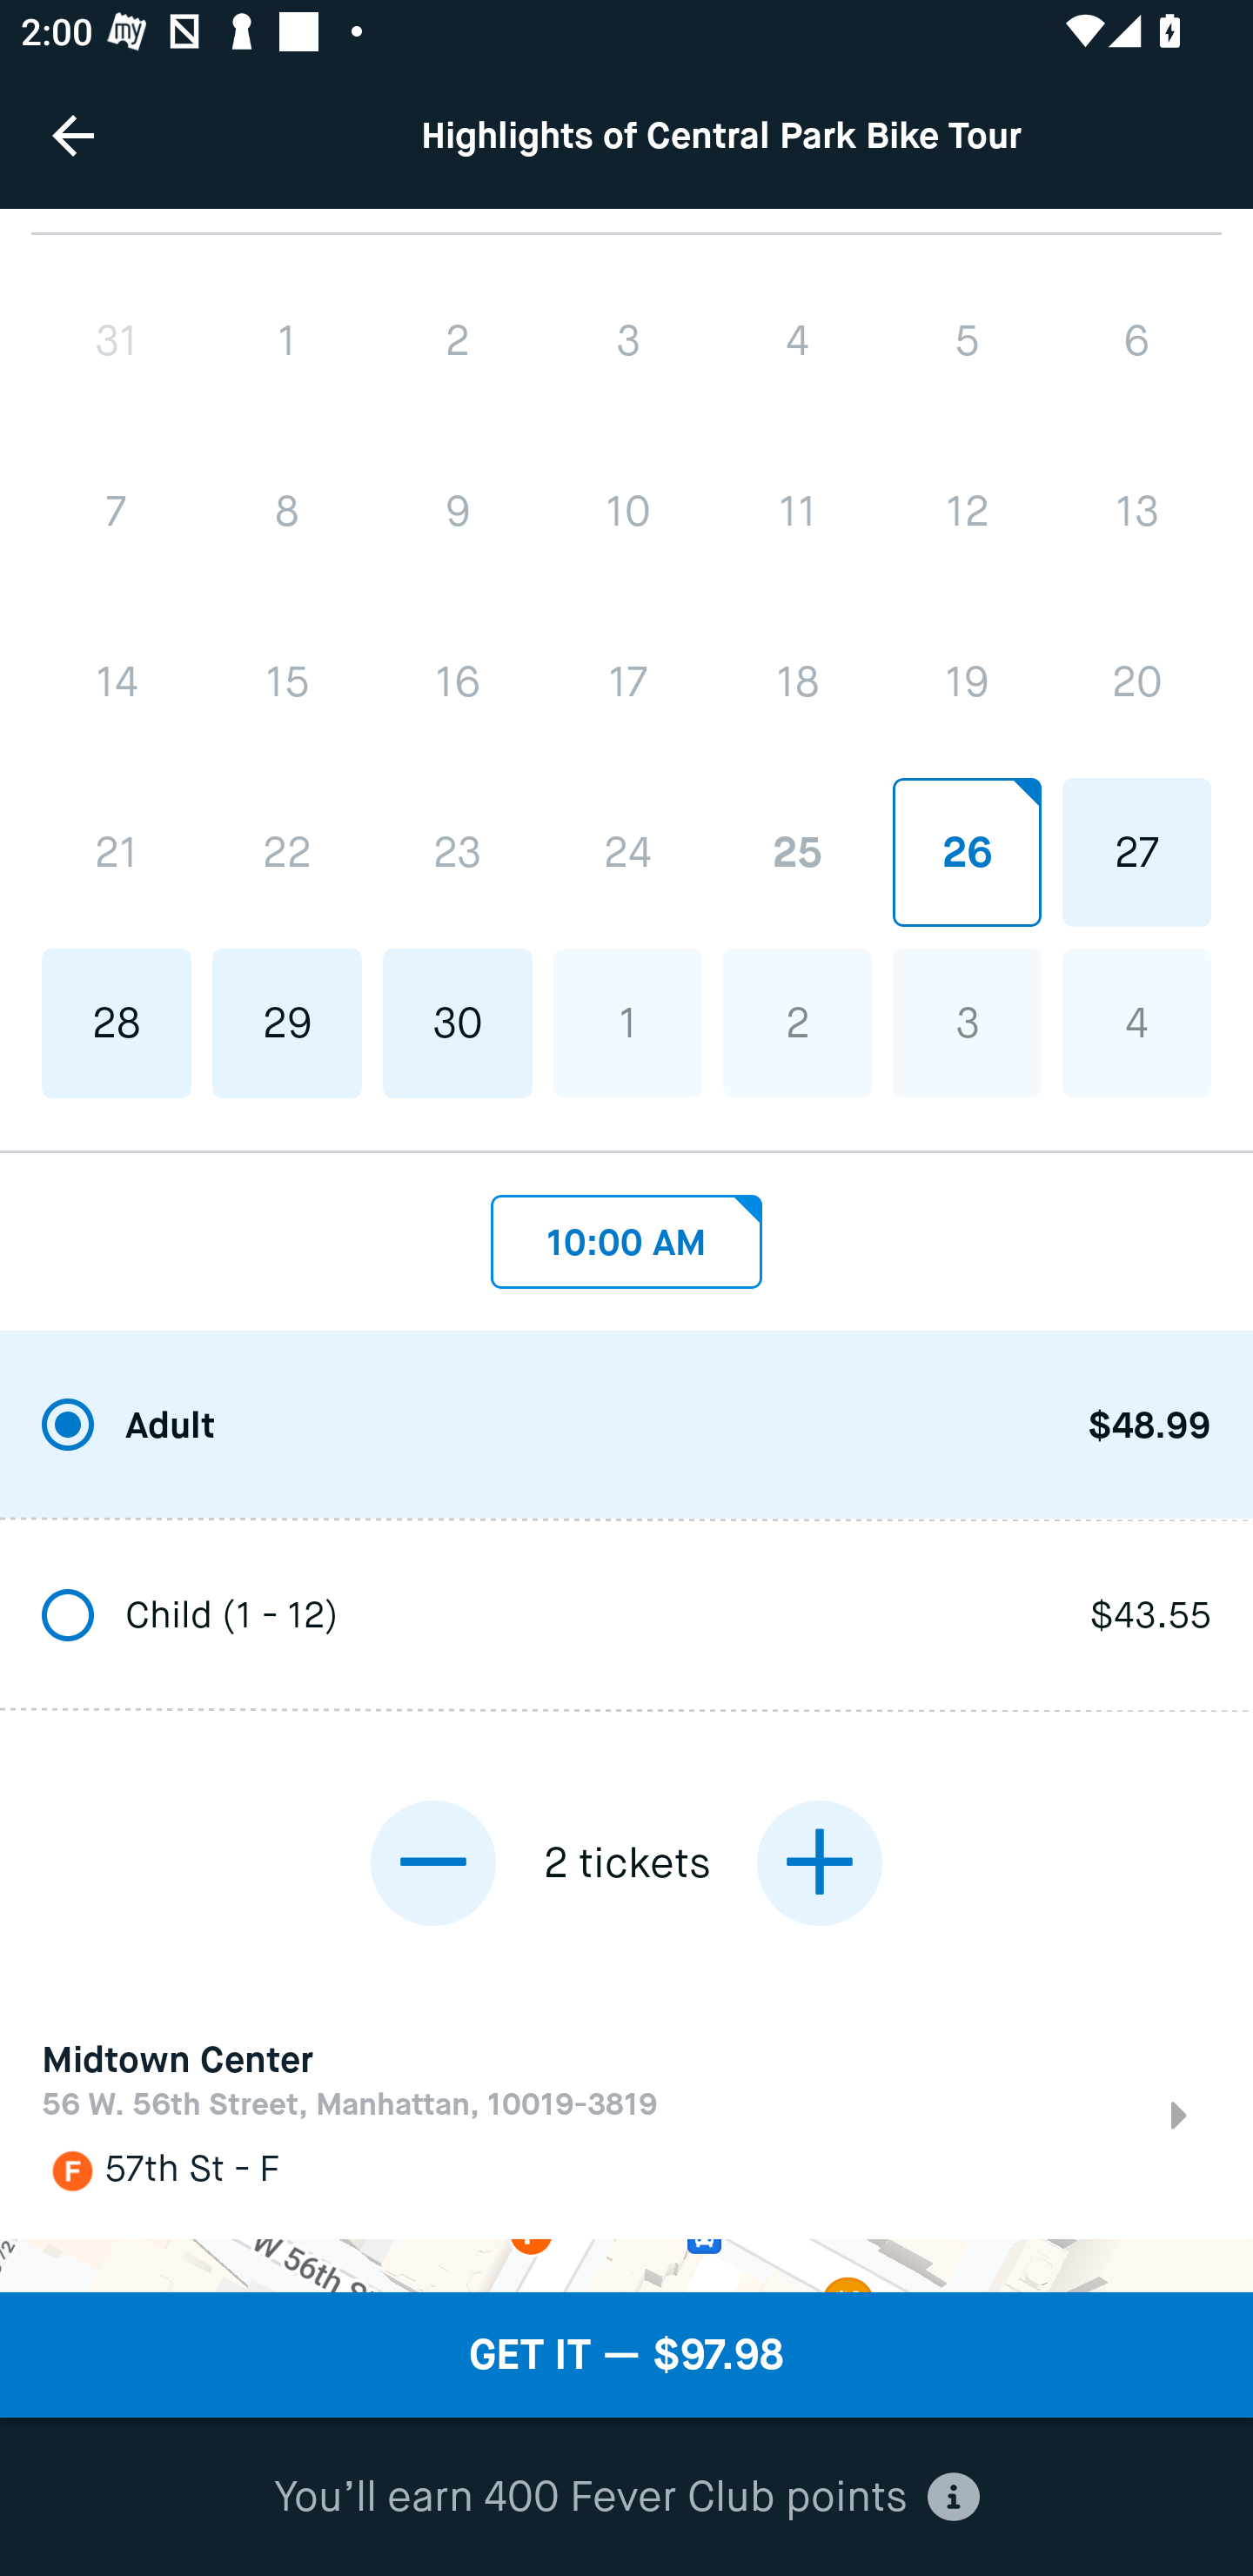 Image resolution: width=1253 pixels, height=2576 pixels. Describe the element at coordinates (626, 1617) in the screenshot. I see `Child (1 - 12) $43.55` at that location.